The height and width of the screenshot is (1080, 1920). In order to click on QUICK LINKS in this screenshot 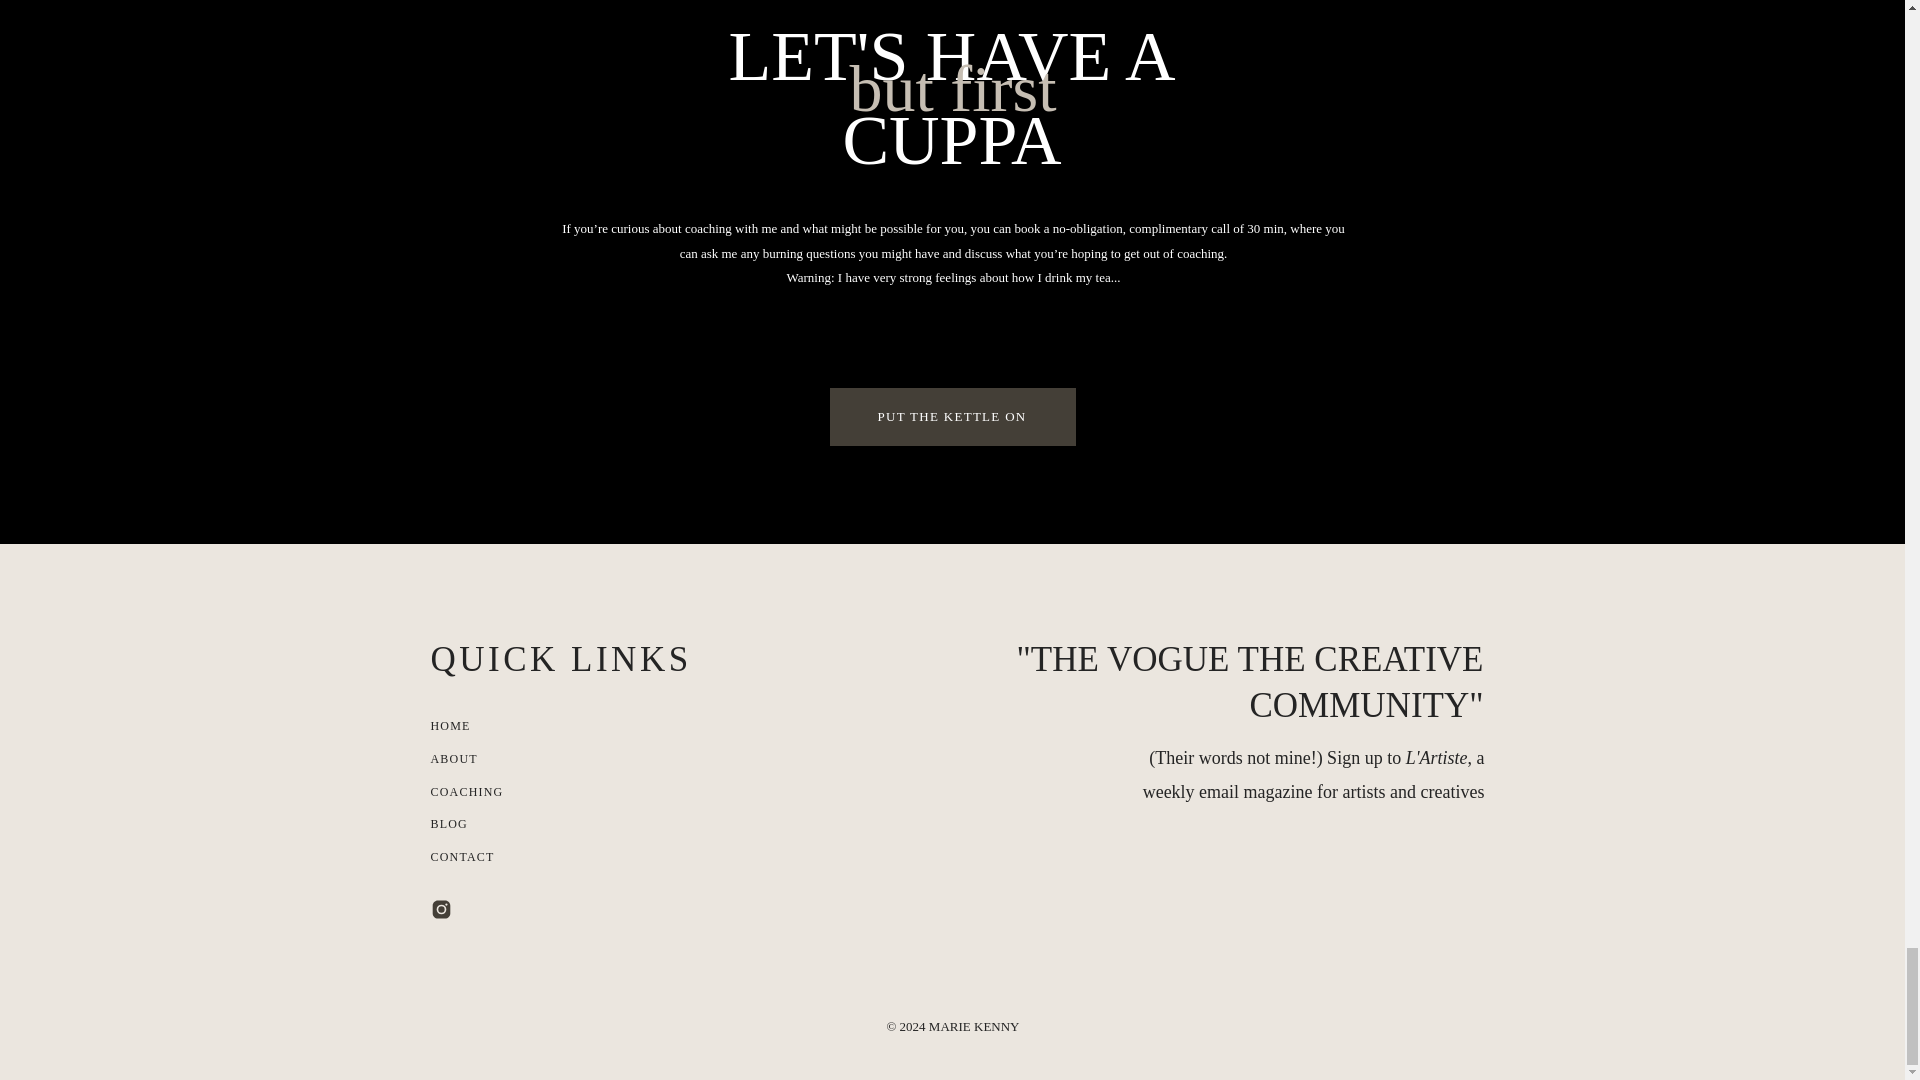, I will do `click(580, 660)`.